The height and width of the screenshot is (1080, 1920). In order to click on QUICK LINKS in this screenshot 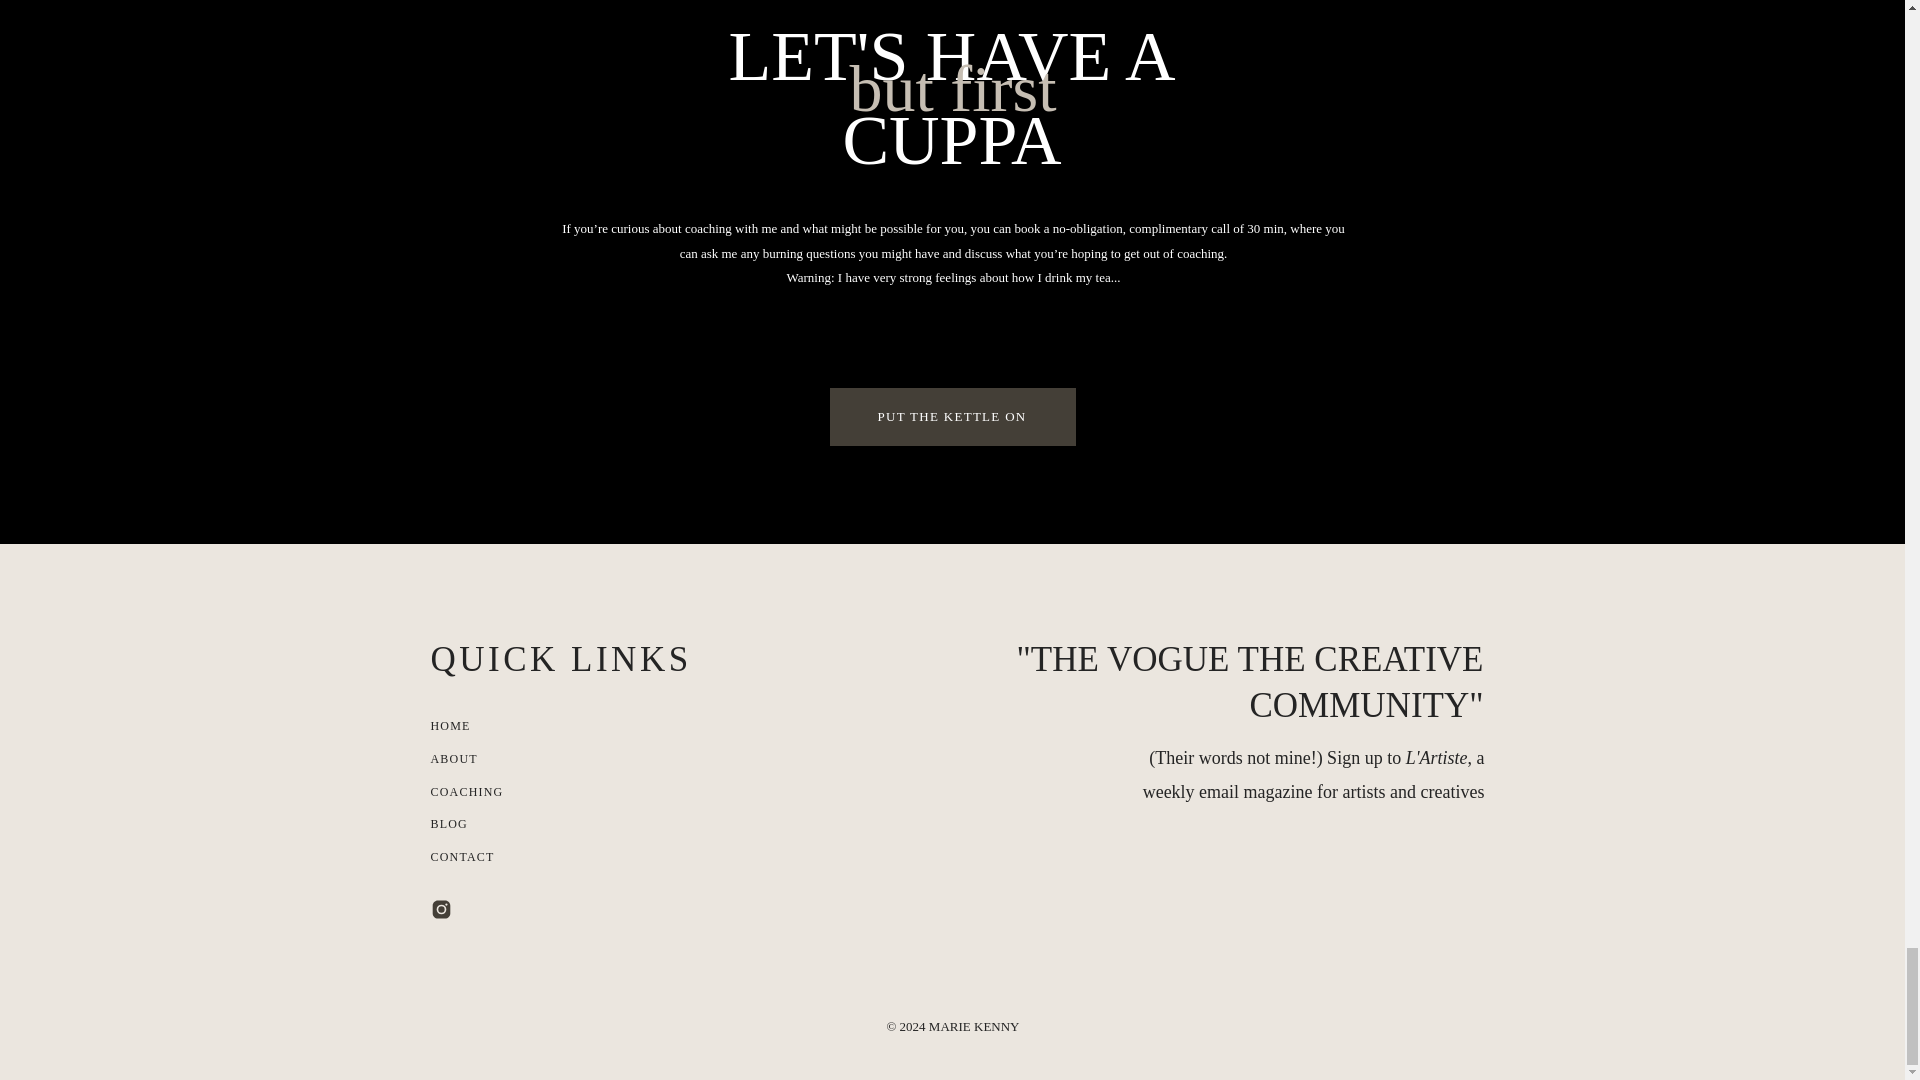, I will do `click(580, 660)`.